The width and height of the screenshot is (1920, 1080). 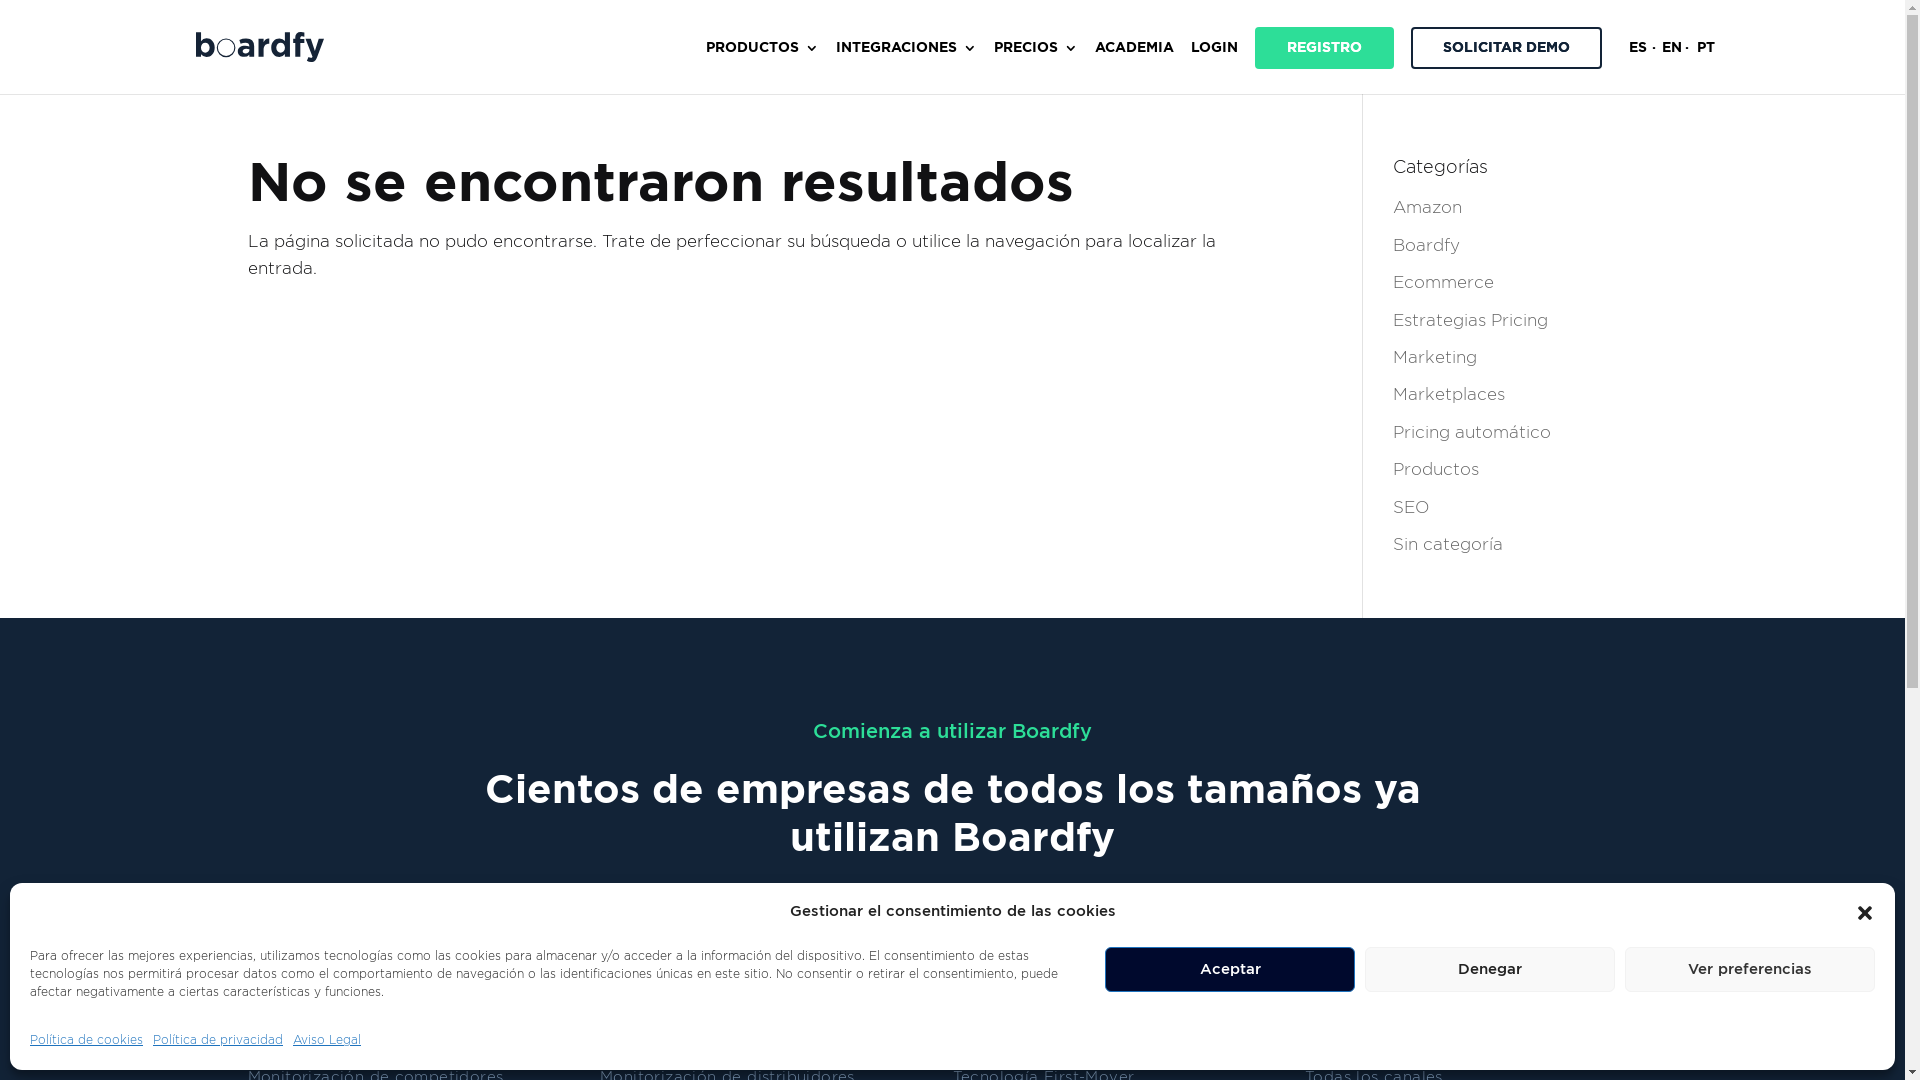 What do you see at coordinates (1428, 208) in the screenshot?
I see `Amazon` at bounding box center [1428, 208].